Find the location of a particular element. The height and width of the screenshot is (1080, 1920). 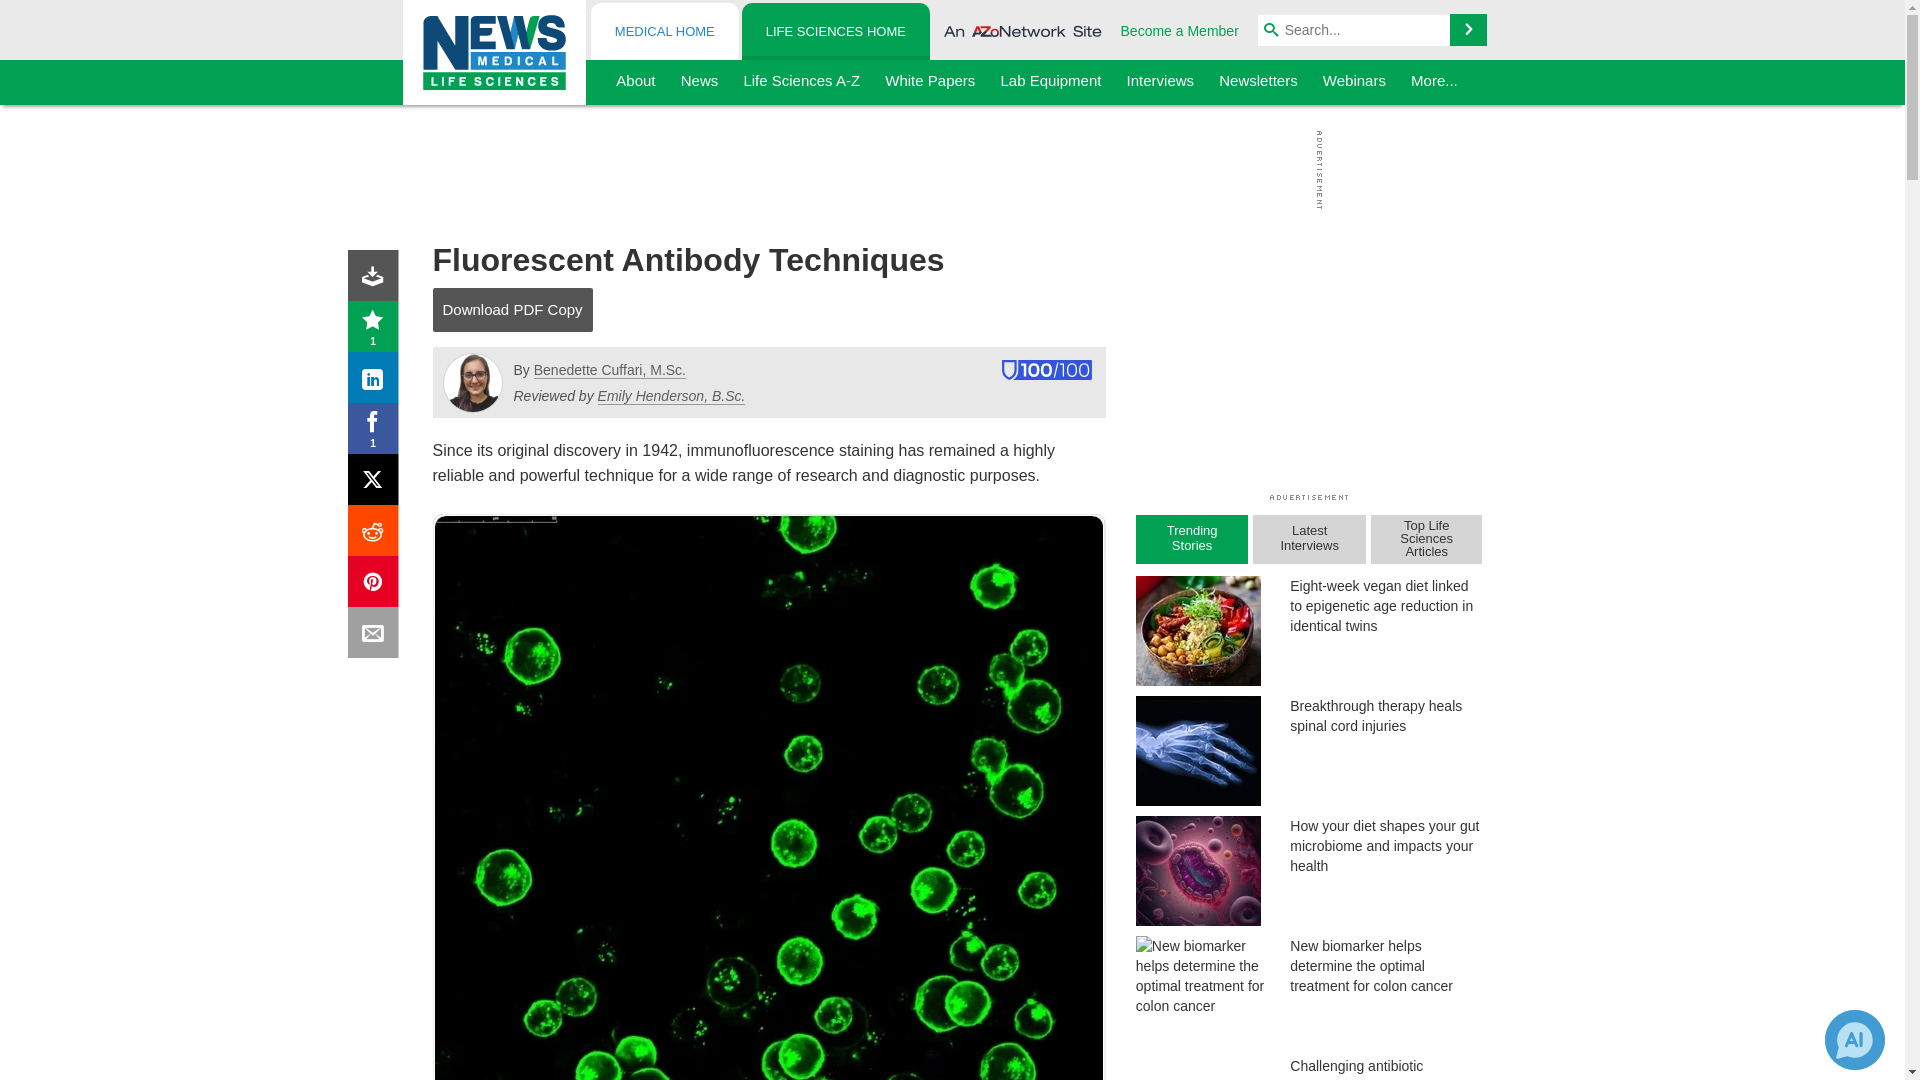

X is located at coordinates (377, 484).